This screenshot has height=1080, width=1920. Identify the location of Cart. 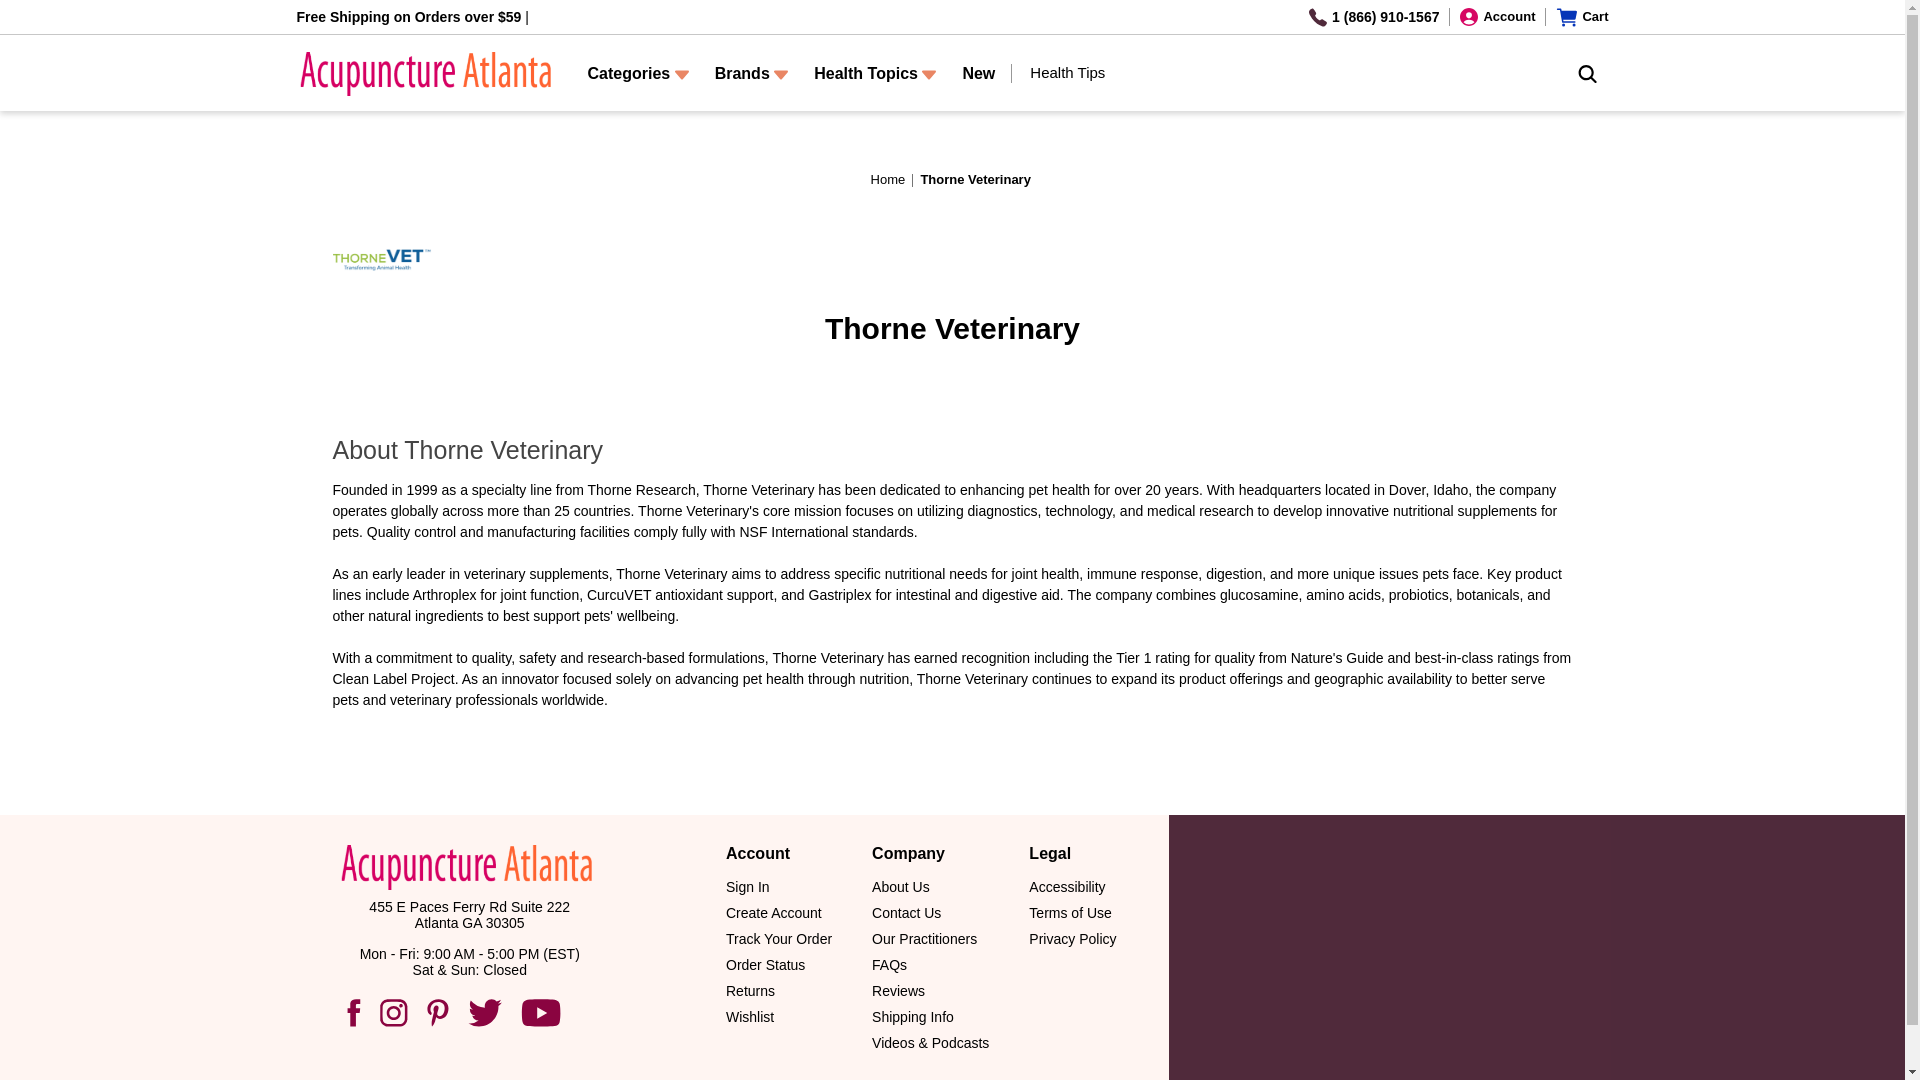
(1582, 16).